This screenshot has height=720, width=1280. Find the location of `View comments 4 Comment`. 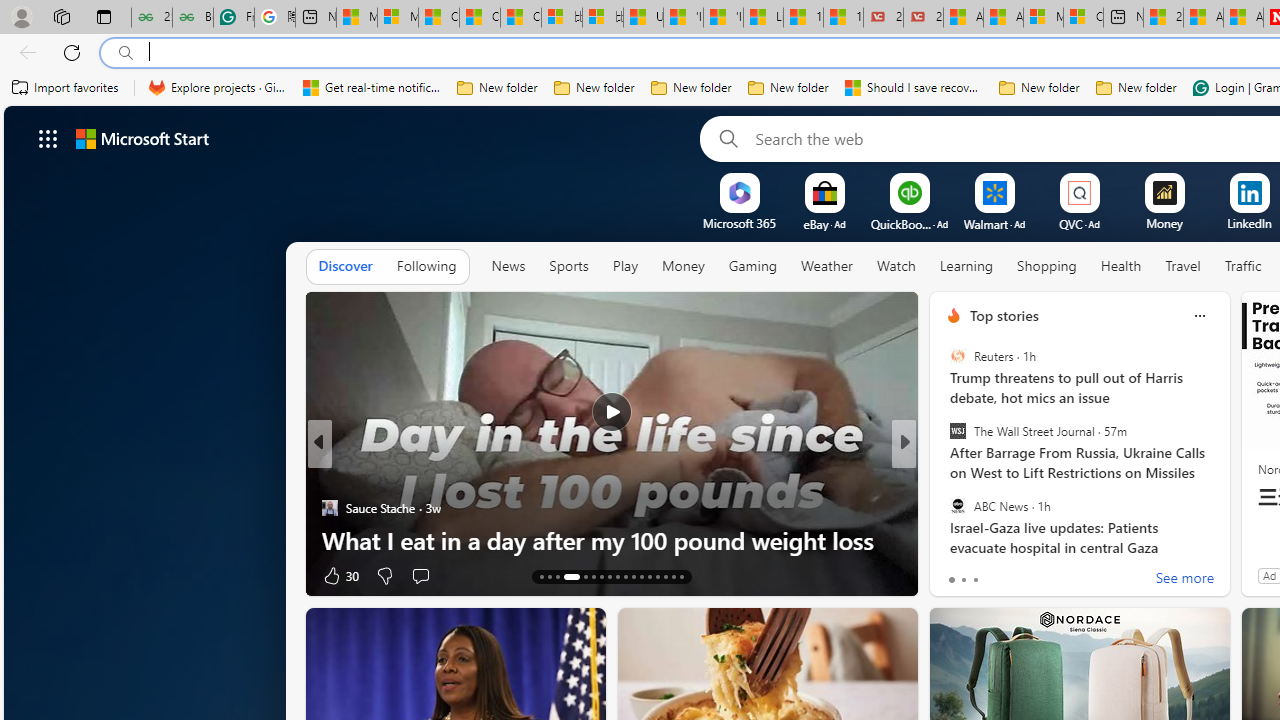

View comments 4 Comment is located at coordinates (1035, 574).